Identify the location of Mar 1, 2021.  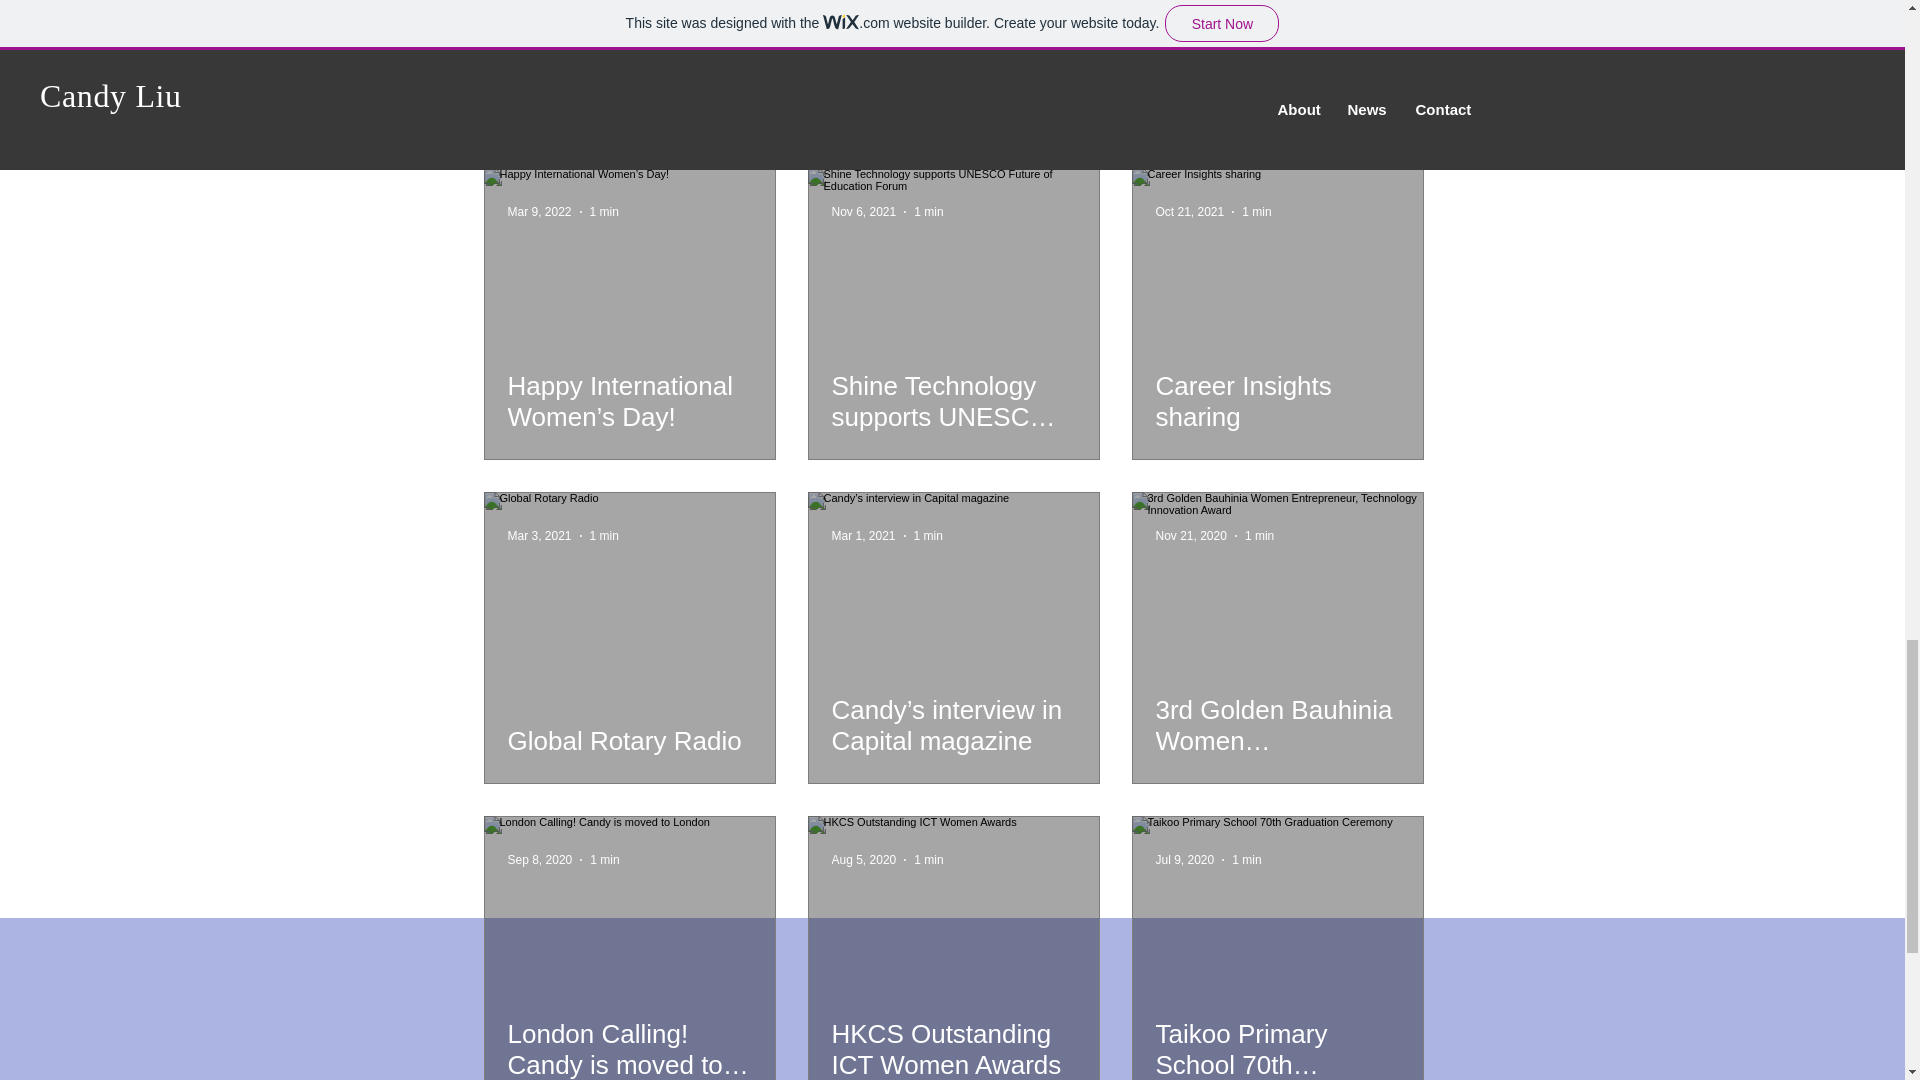
(864, 536).